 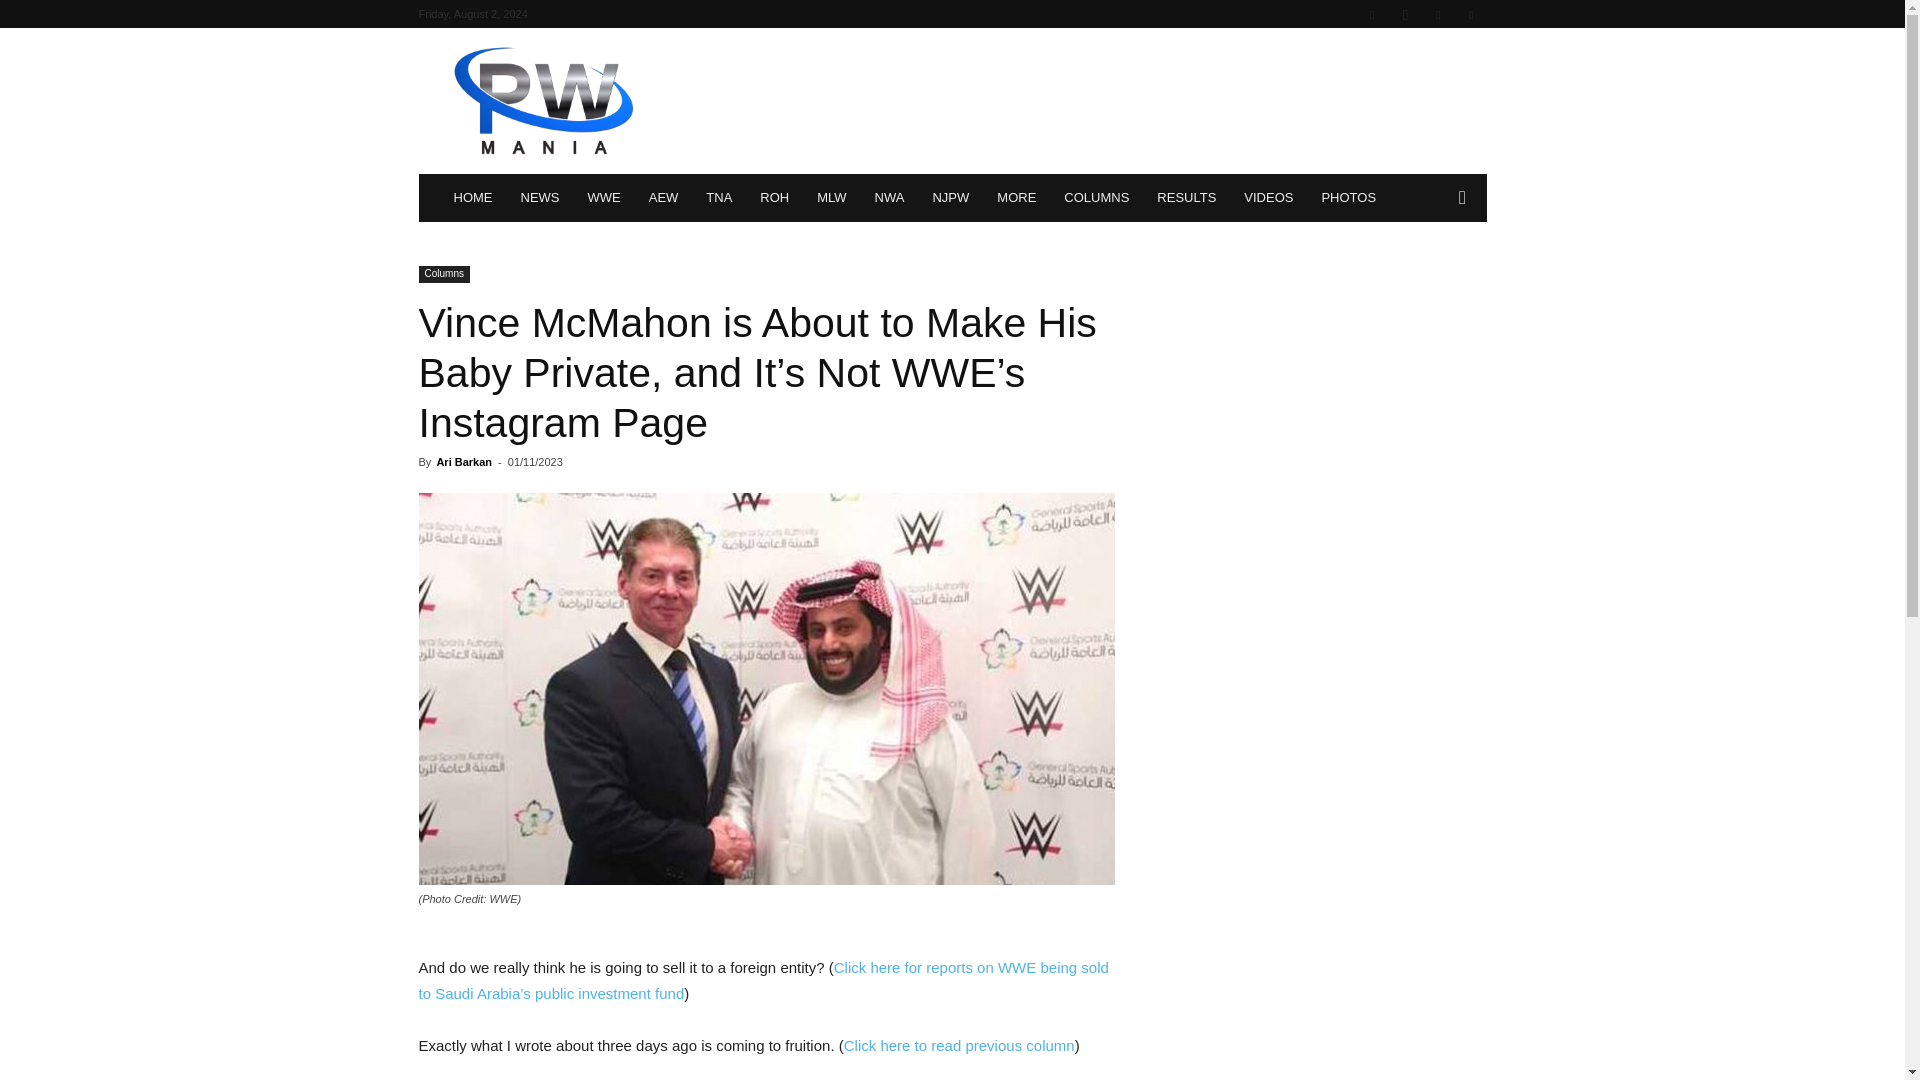 I want to click on WWE, so click(x=604, y=198).